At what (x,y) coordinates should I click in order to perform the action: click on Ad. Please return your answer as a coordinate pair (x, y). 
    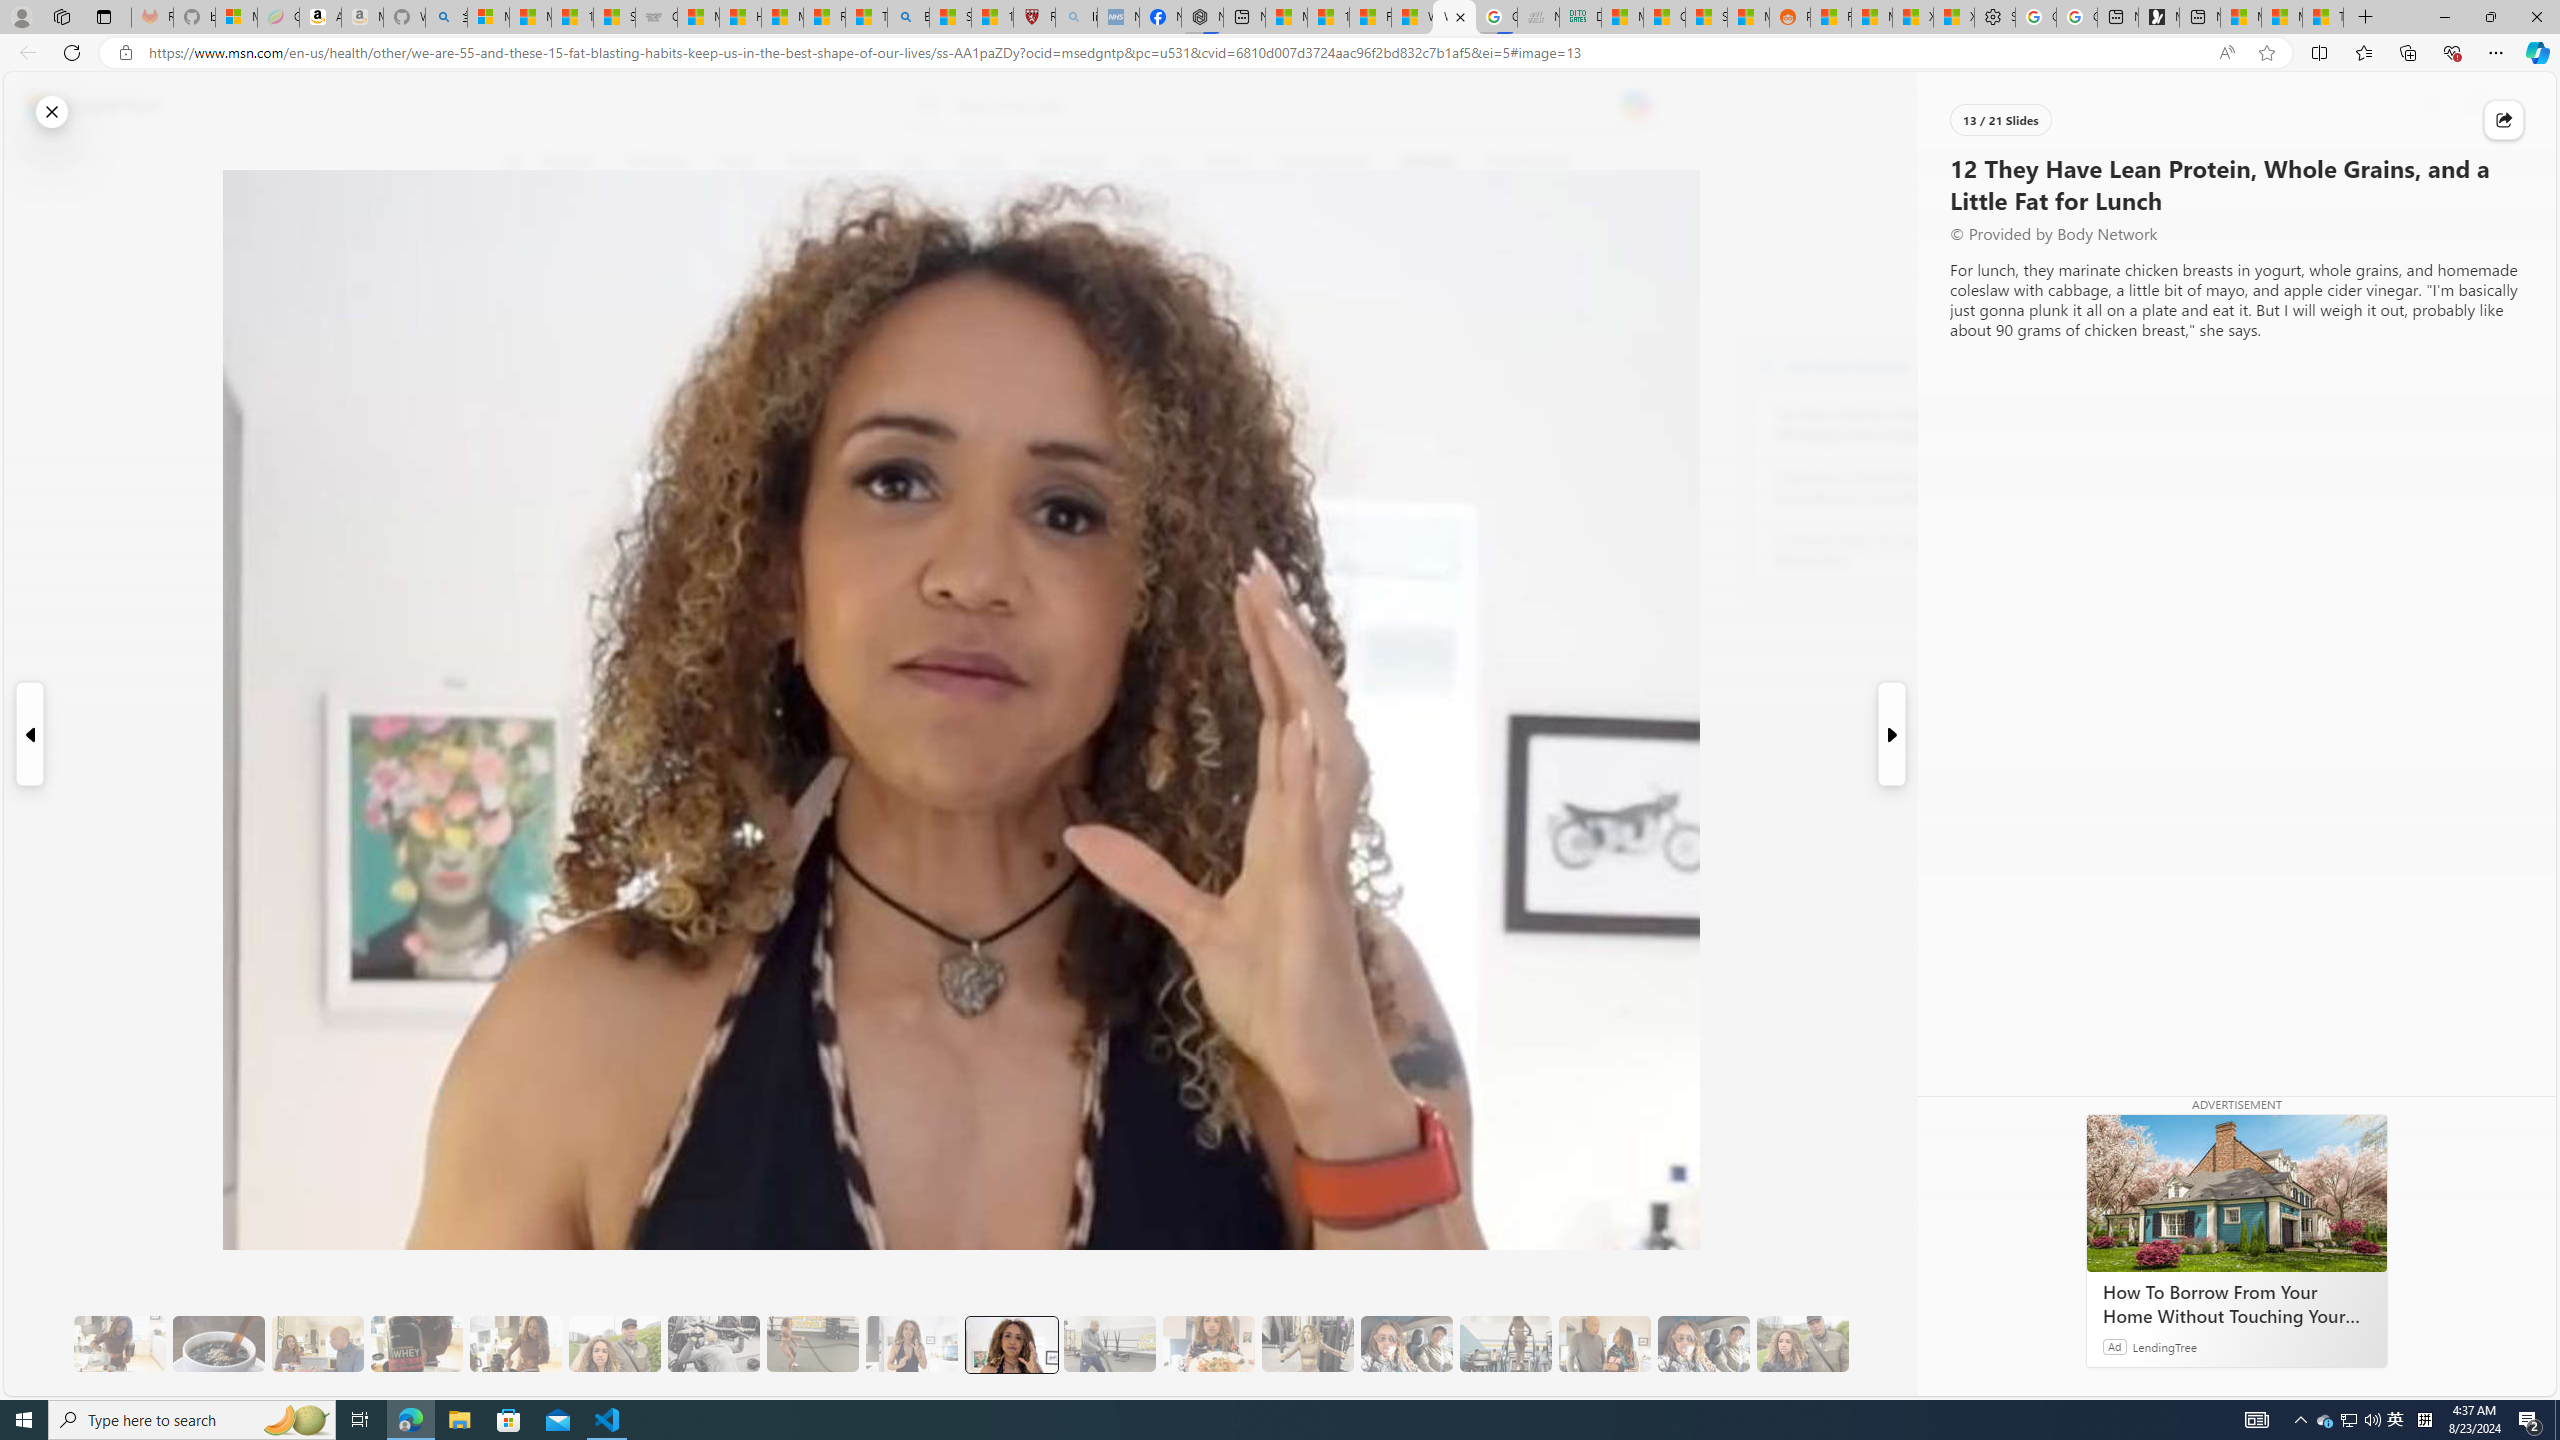
    Looking at the image, I should click on (2114, 1346).